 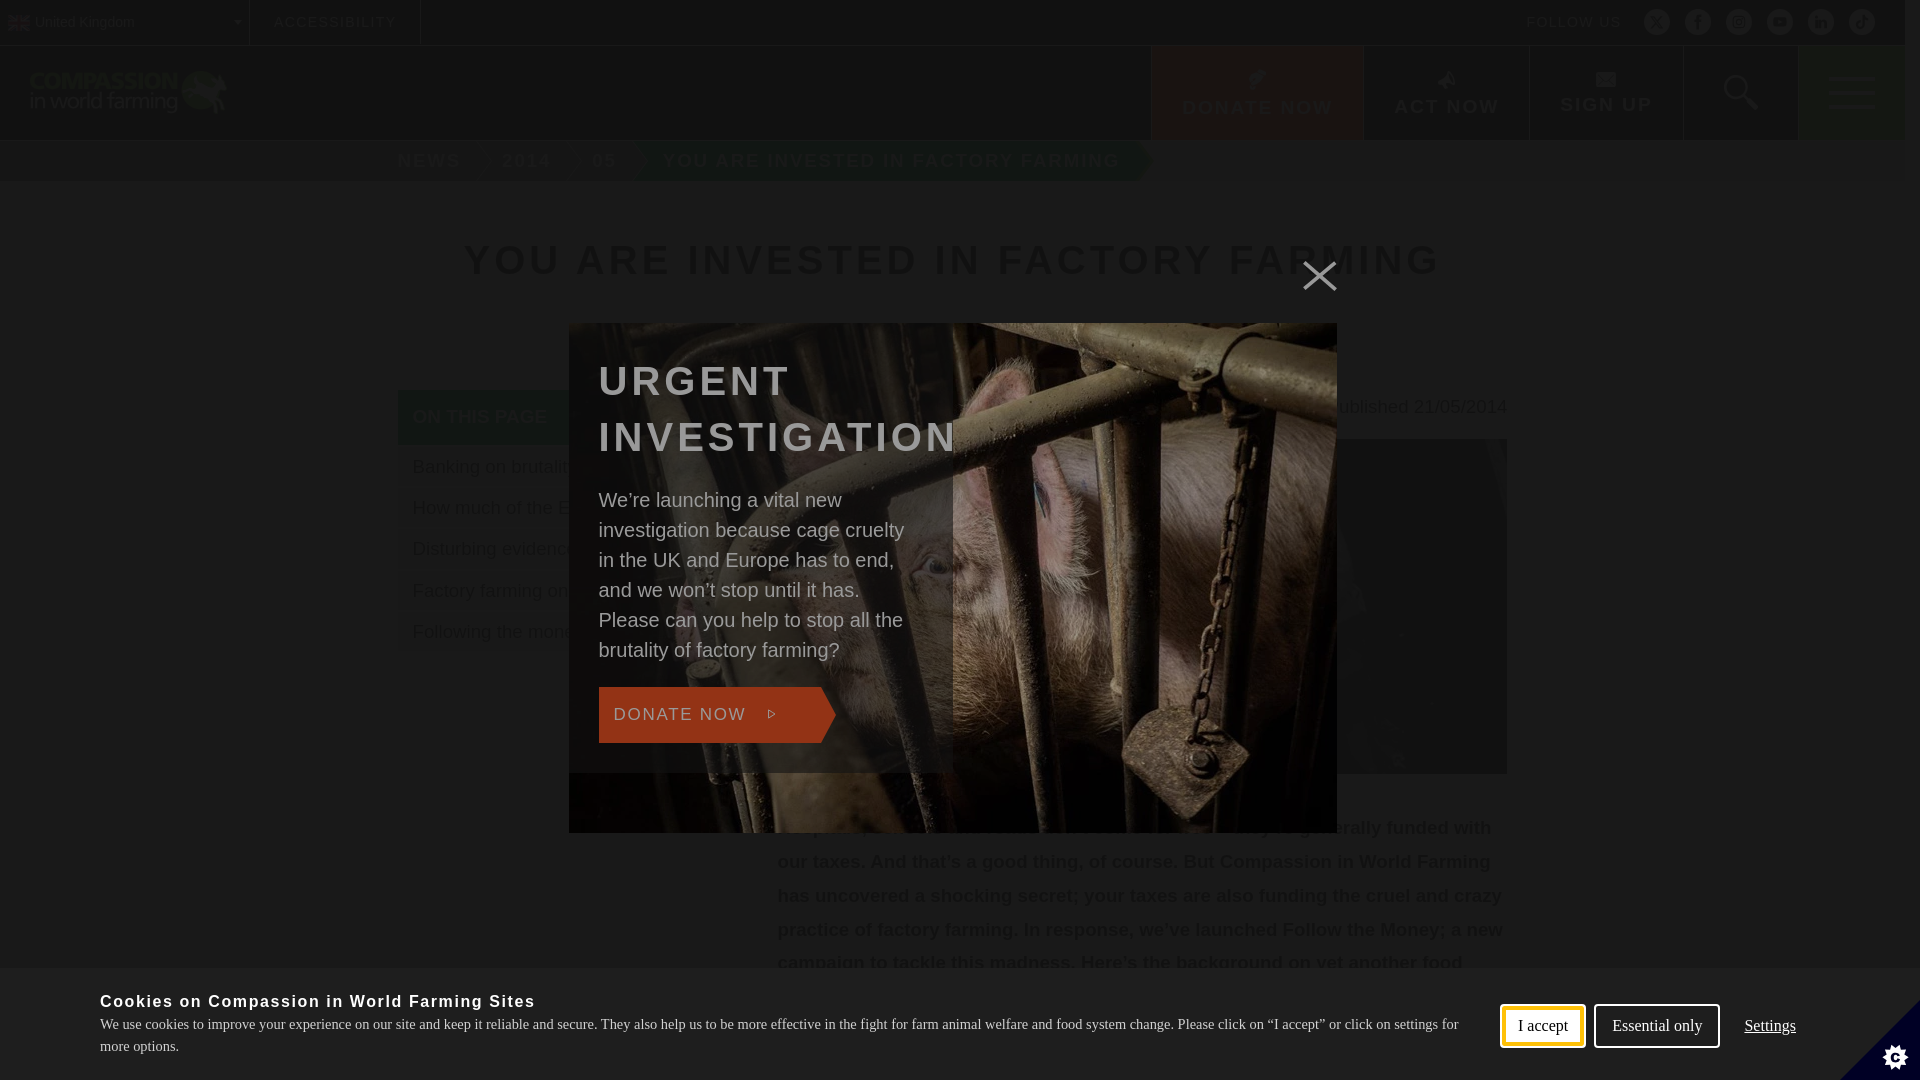 What do you see at coordinates (1770, 1058) in the screenshot?
I see `Settings` at bounding box center [1770, 1058].